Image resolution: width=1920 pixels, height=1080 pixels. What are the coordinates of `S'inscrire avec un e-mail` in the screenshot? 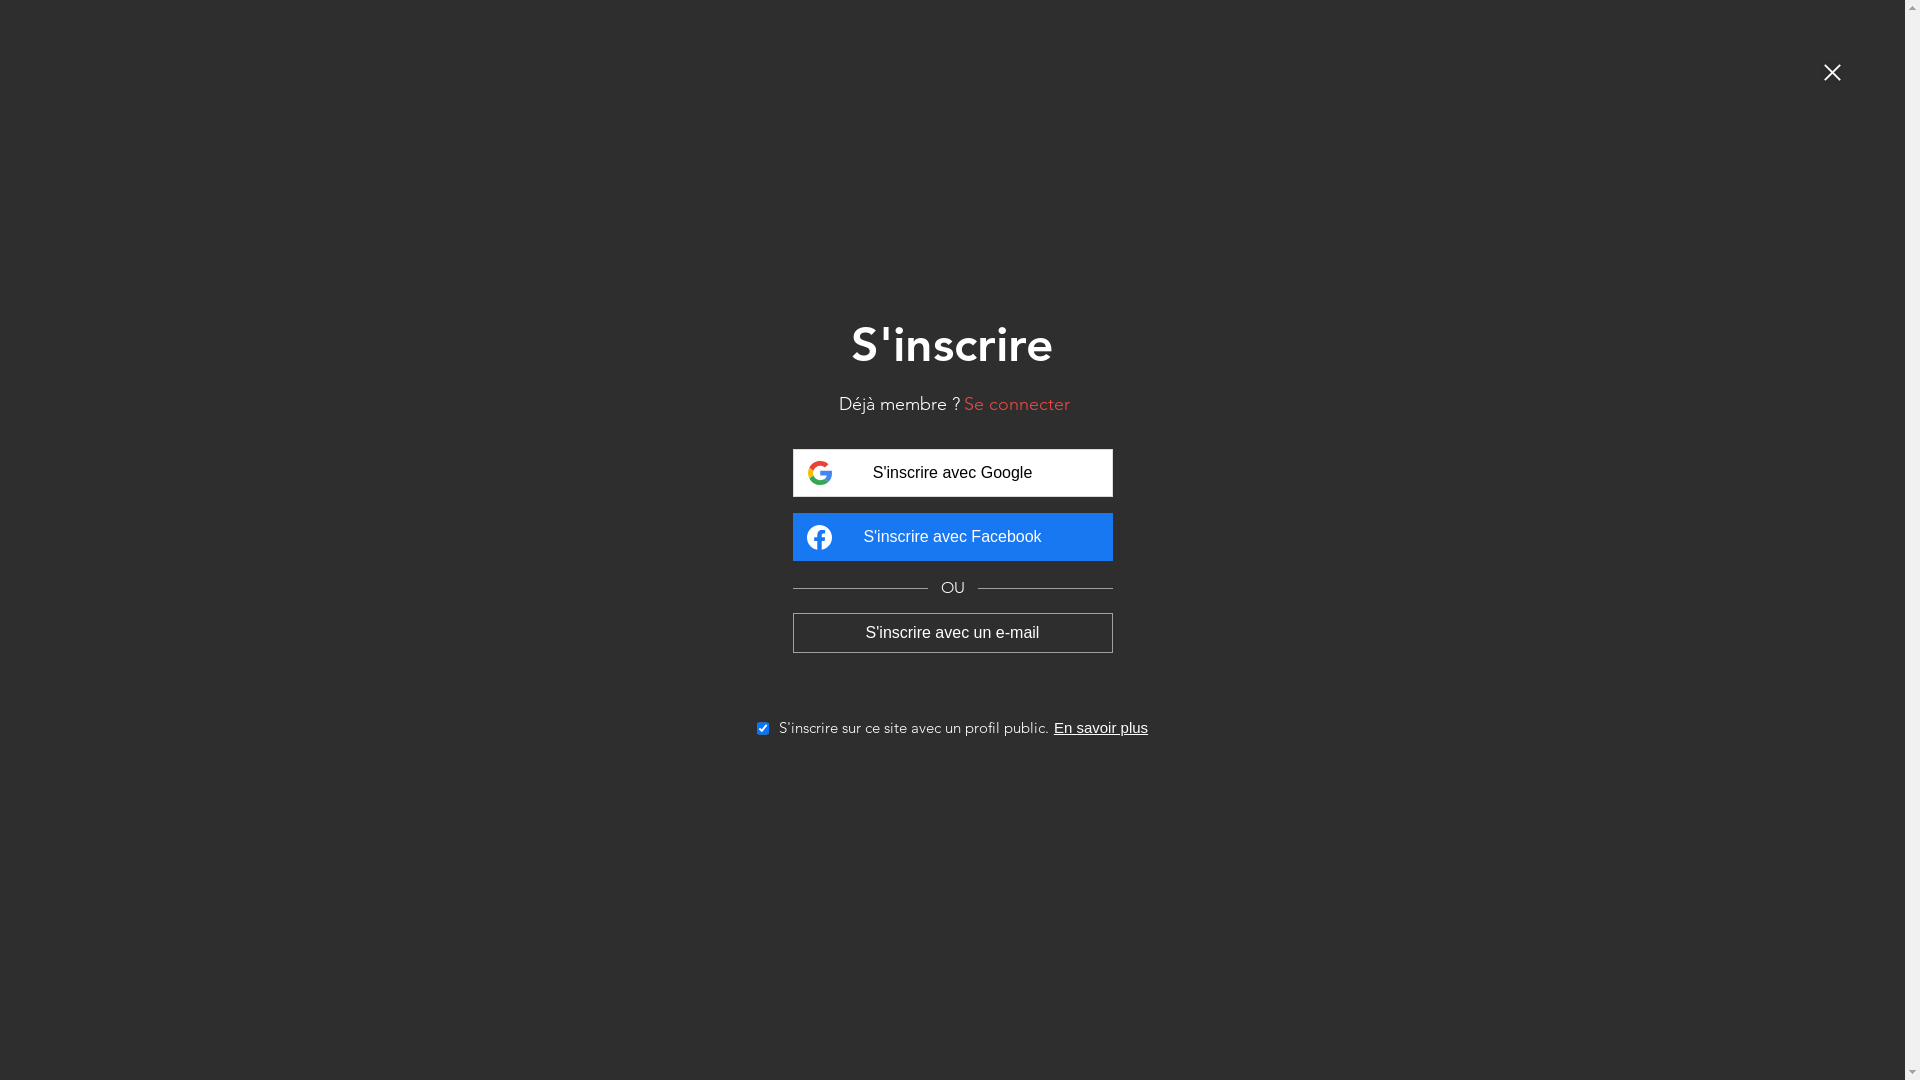 It's located at (952, 632).